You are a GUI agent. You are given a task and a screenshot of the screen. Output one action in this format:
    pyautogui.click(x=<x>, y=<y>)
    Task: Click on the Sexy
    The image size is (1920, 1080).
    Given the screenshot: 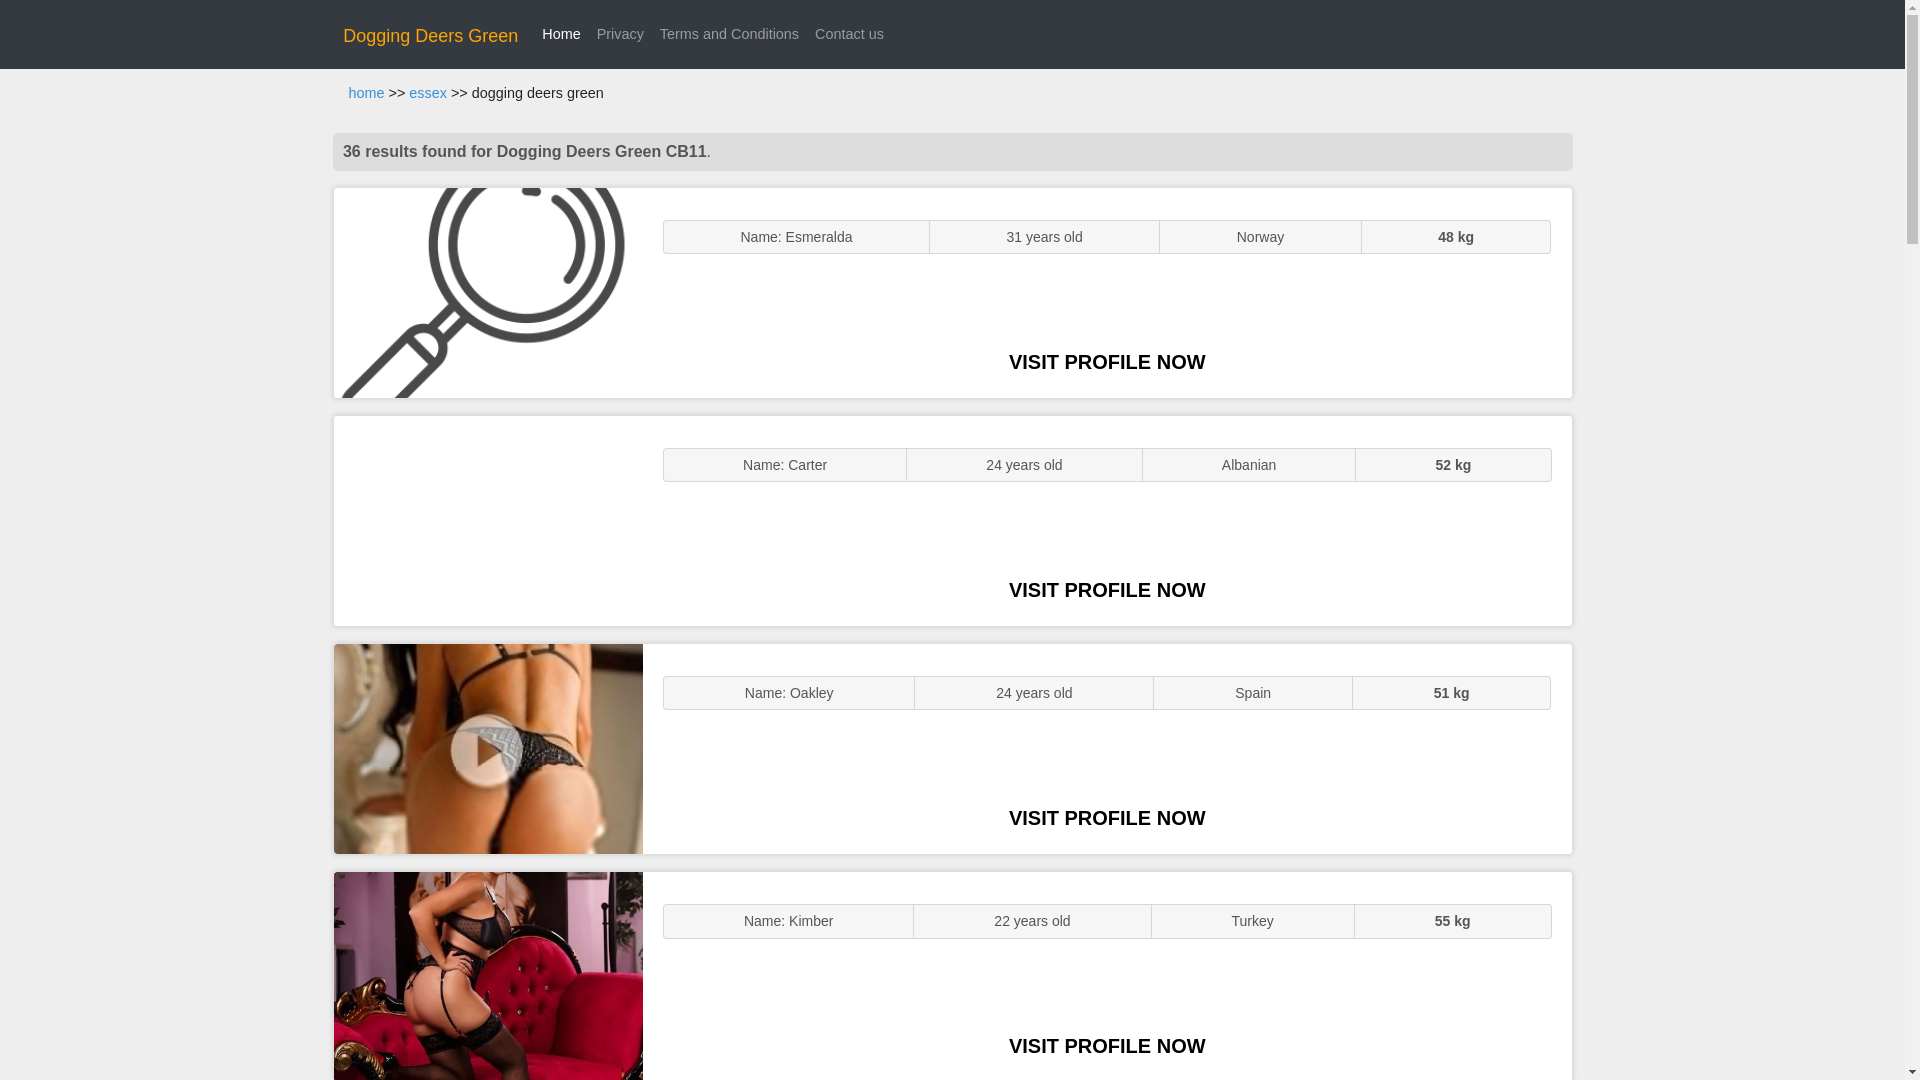 What is the action you would take?
    pyautogui.click(x=488, y=748)
    